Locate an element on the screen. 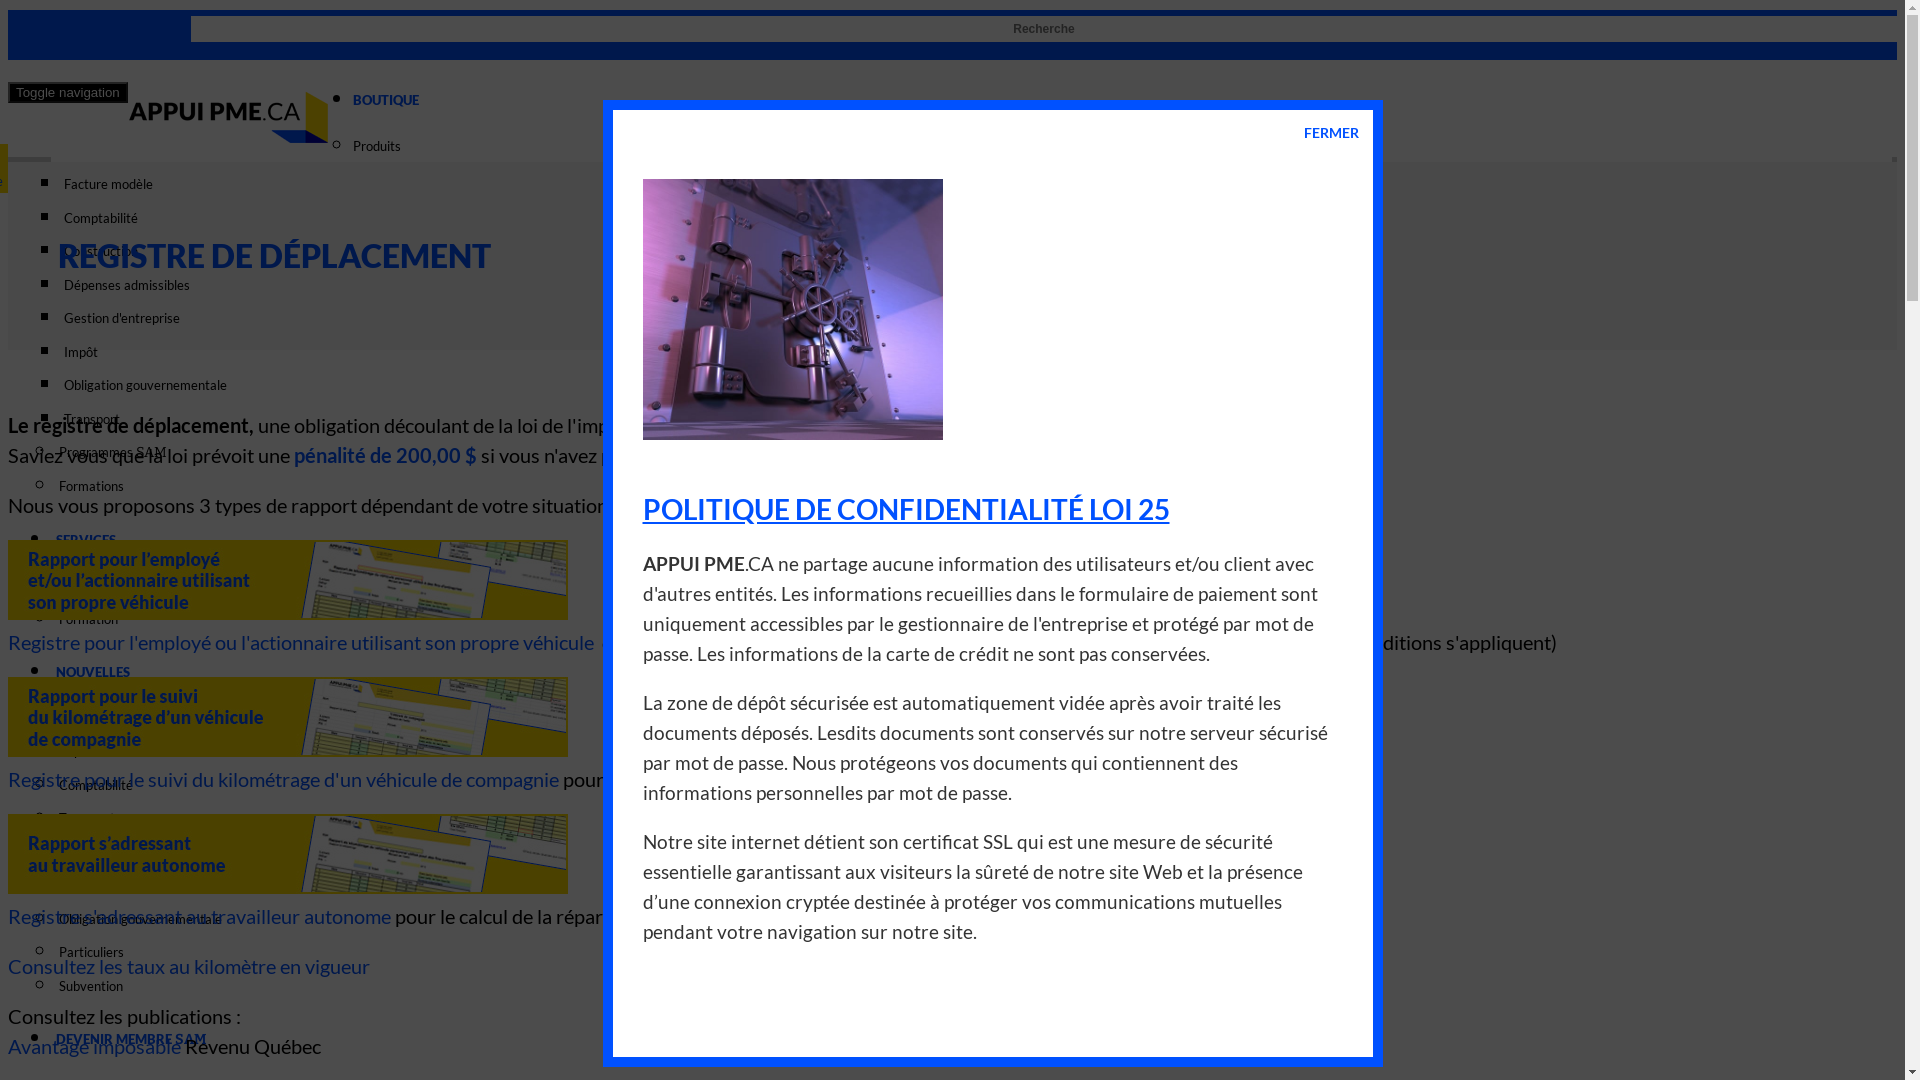 The width and height of the screenshot is (1920, 1080). Gestion d'entreprise is located at coordinates (972, 319).